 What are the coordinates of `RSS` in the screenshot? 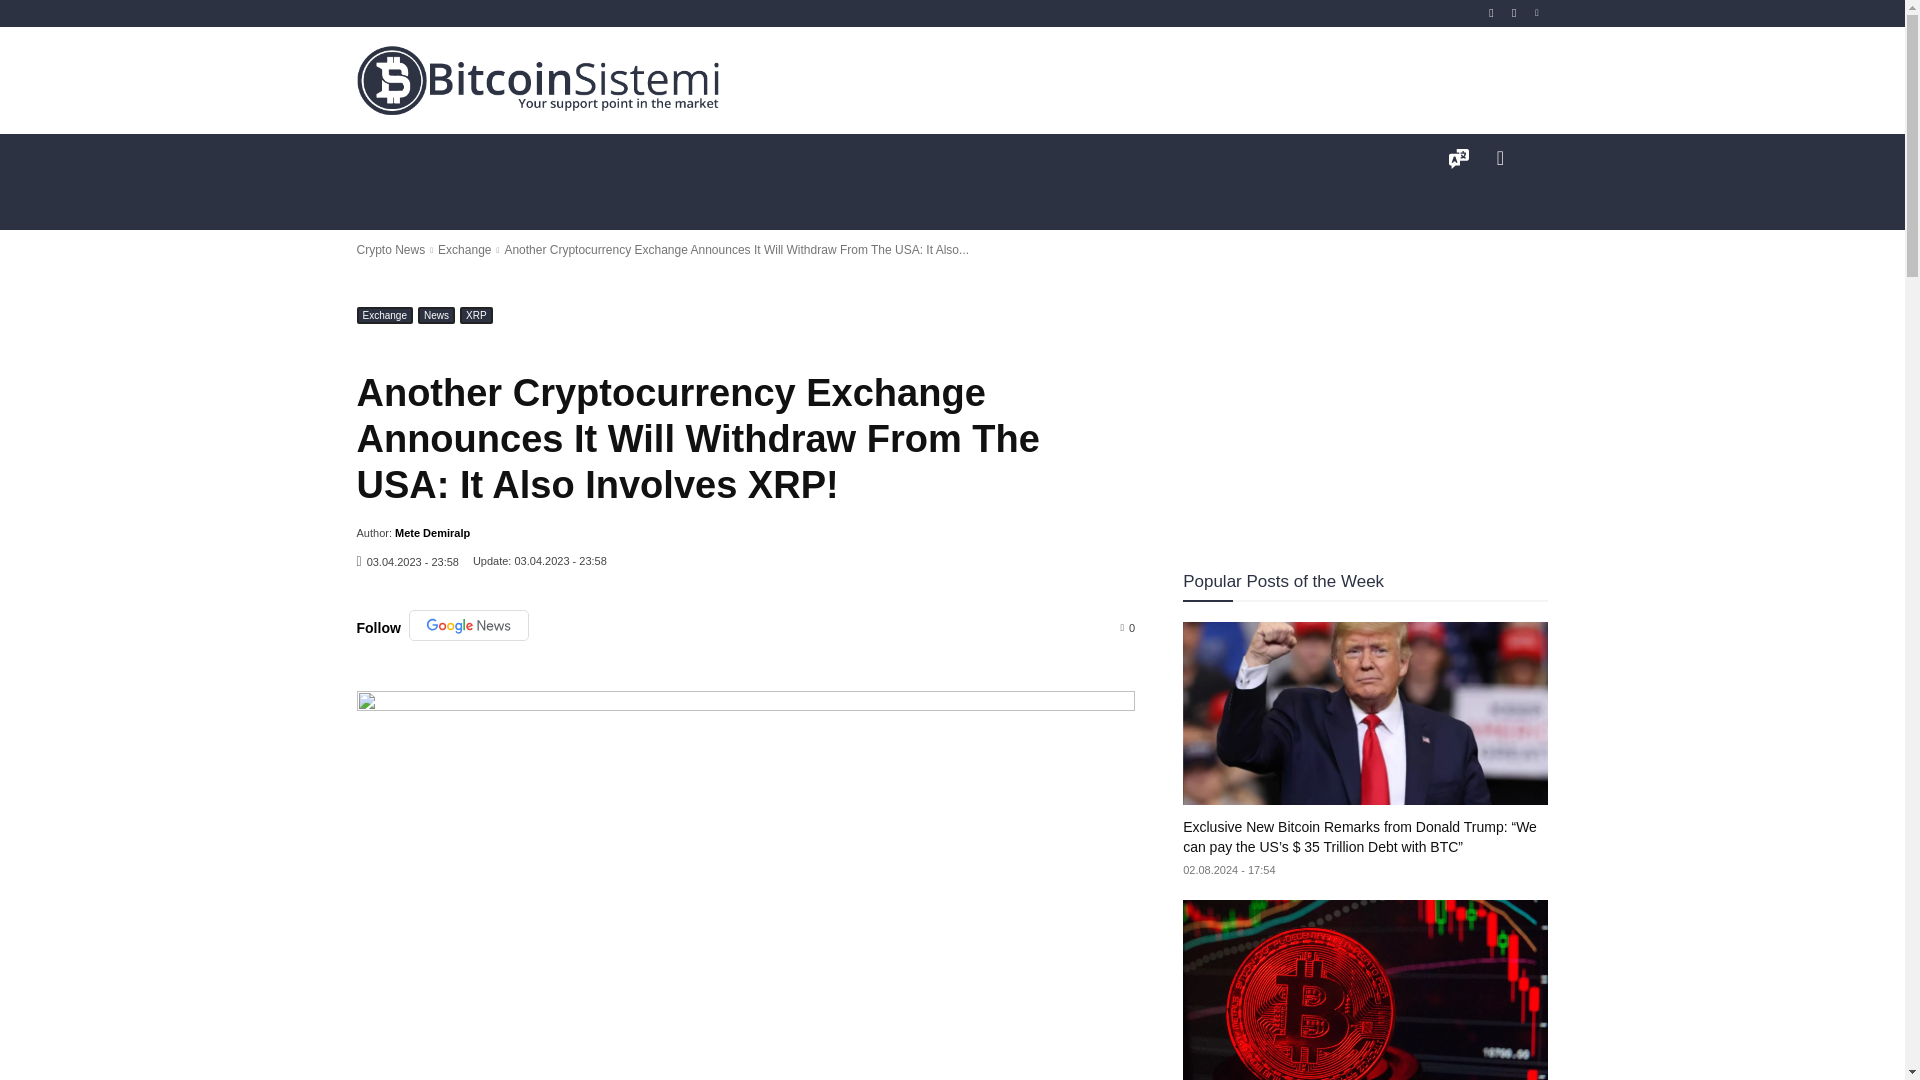 It's located at (1492, 13).